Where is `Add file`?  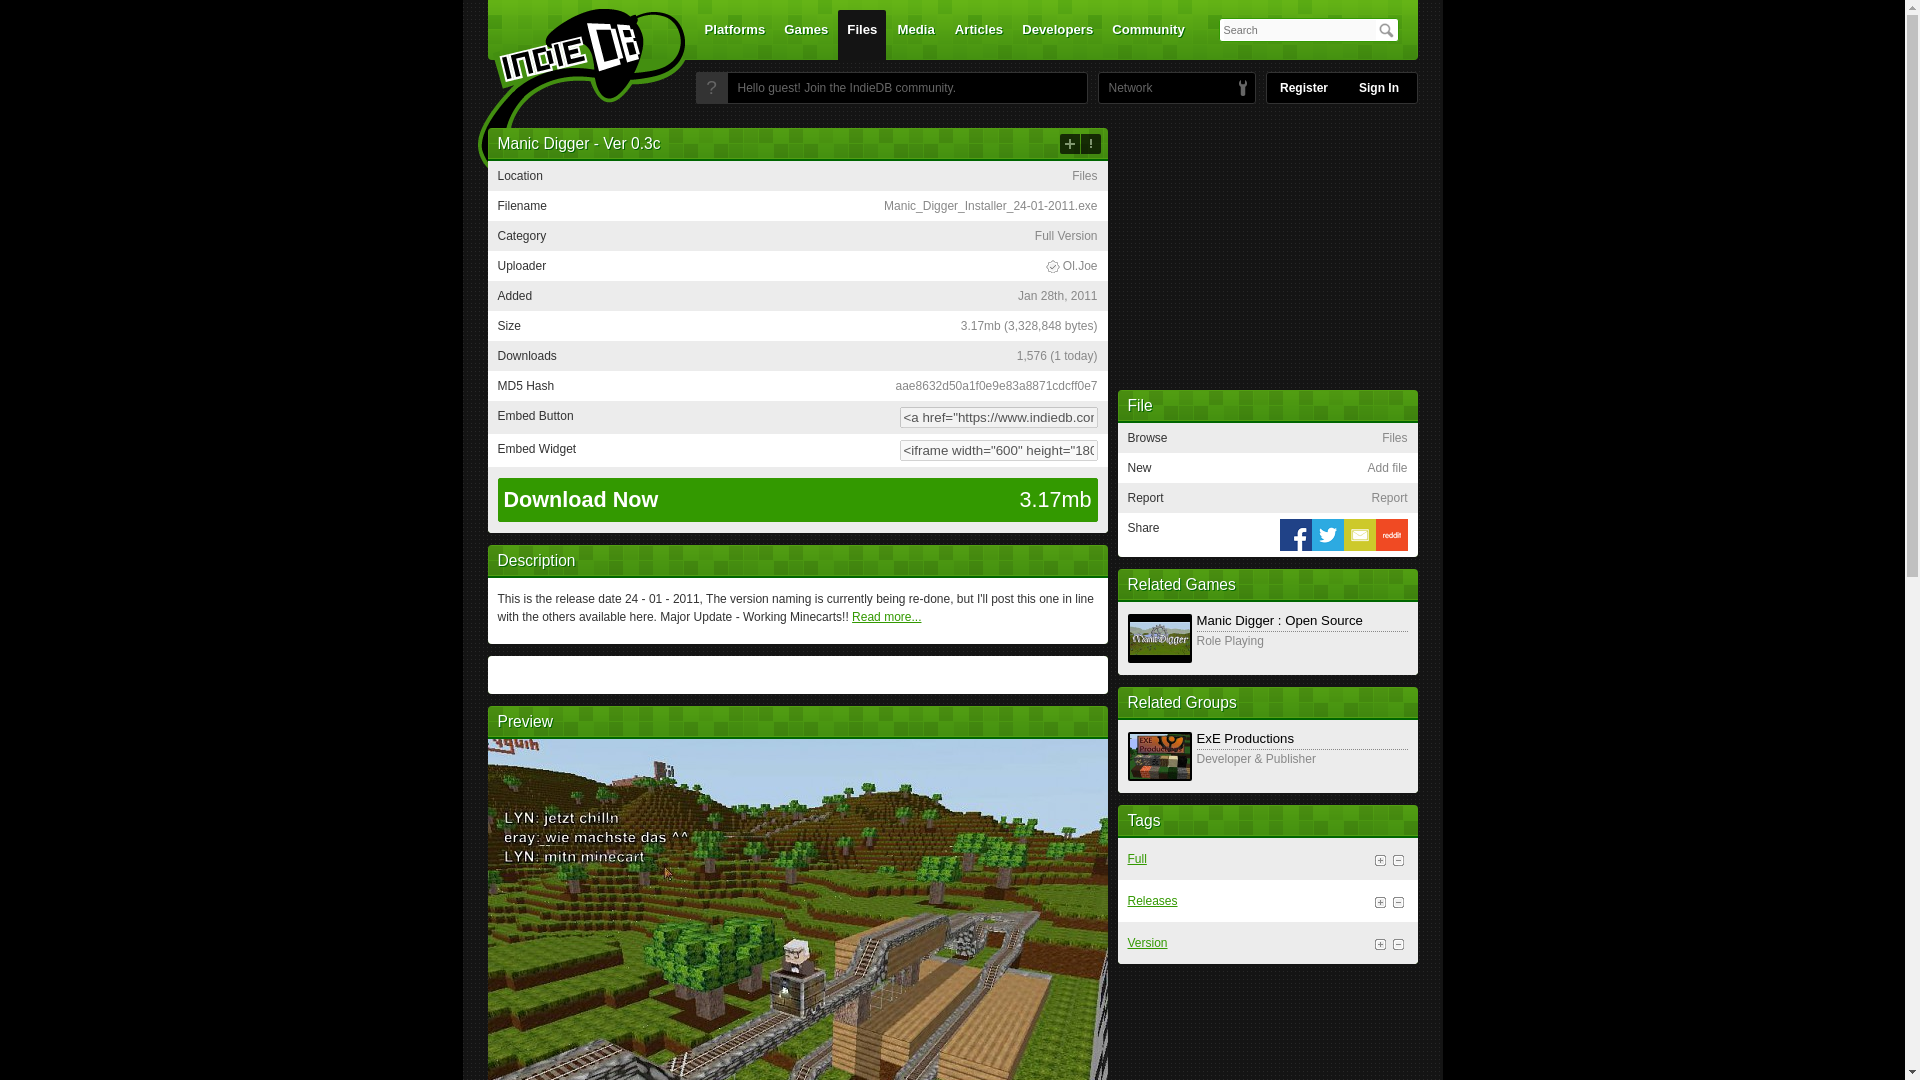 Add file is located at coordinates (1069, 144).